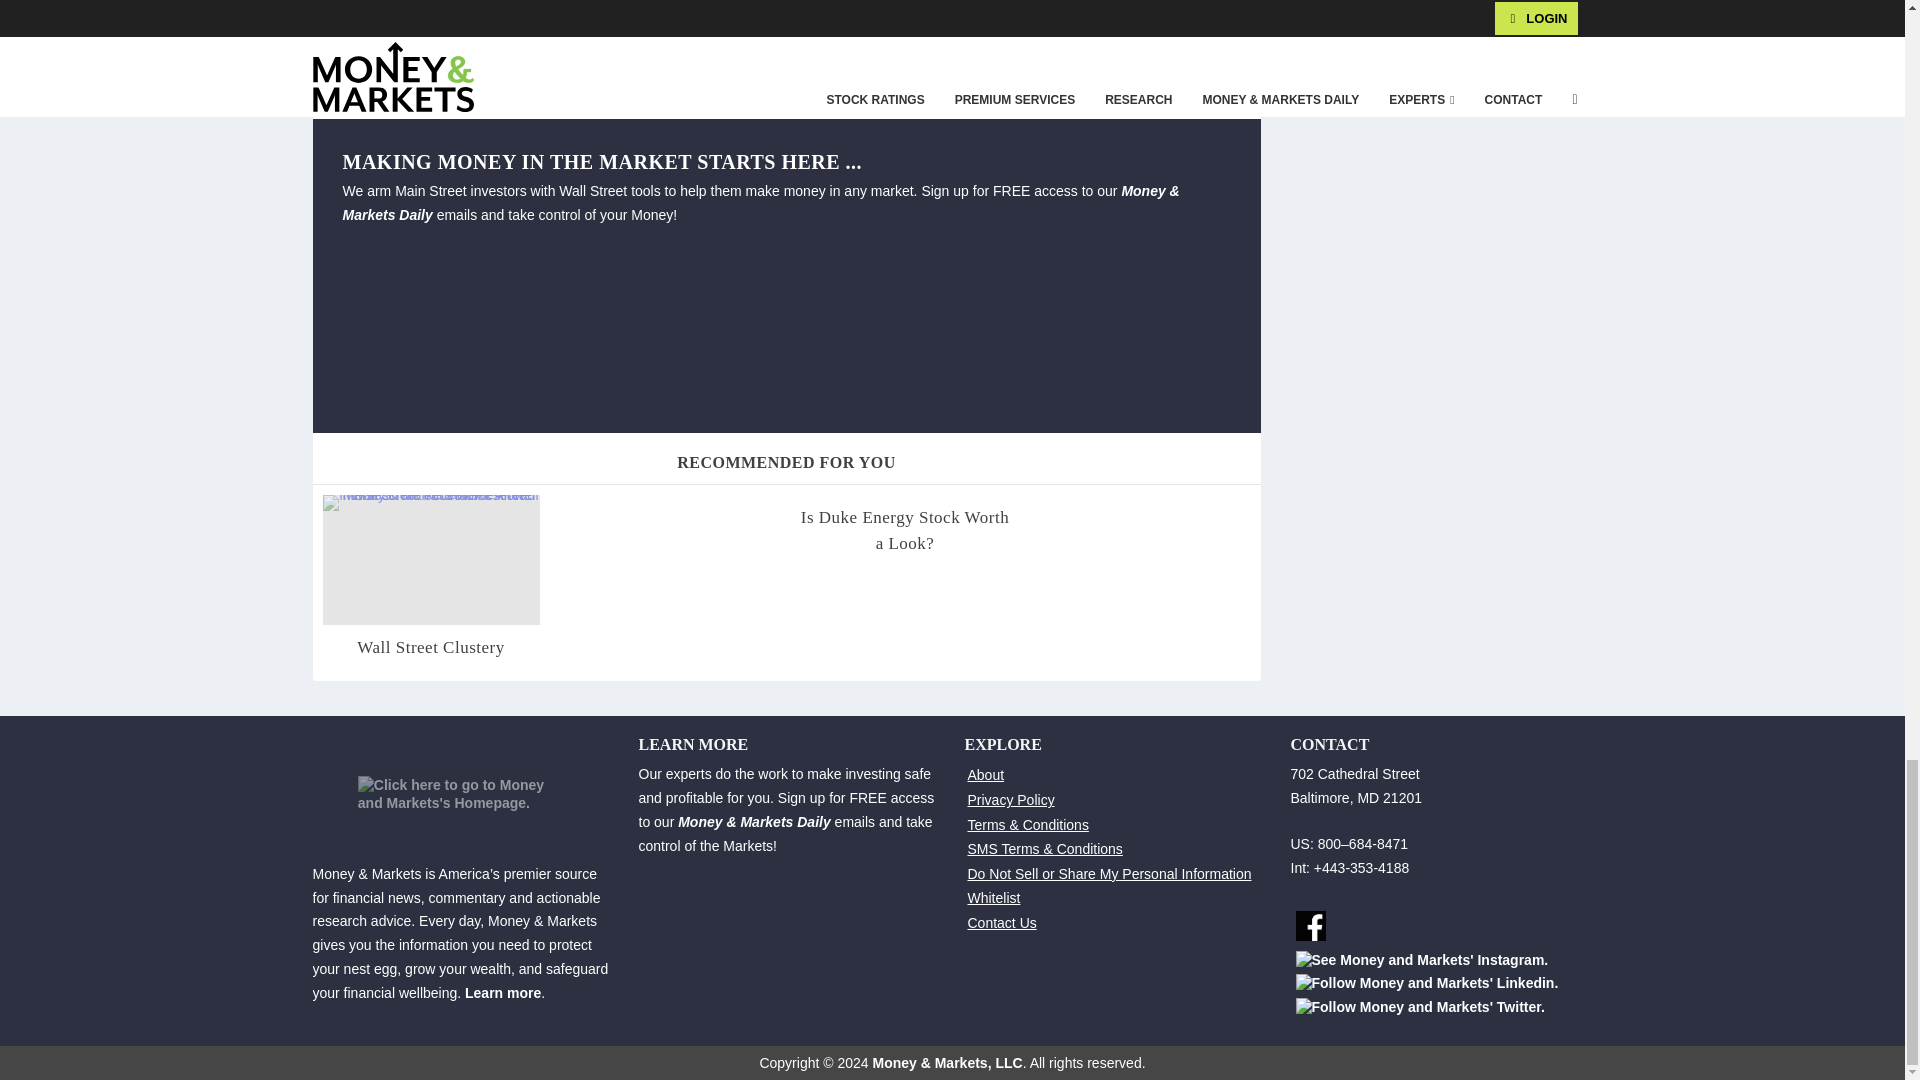  I want to click on Whitelist, so click(994, 898).